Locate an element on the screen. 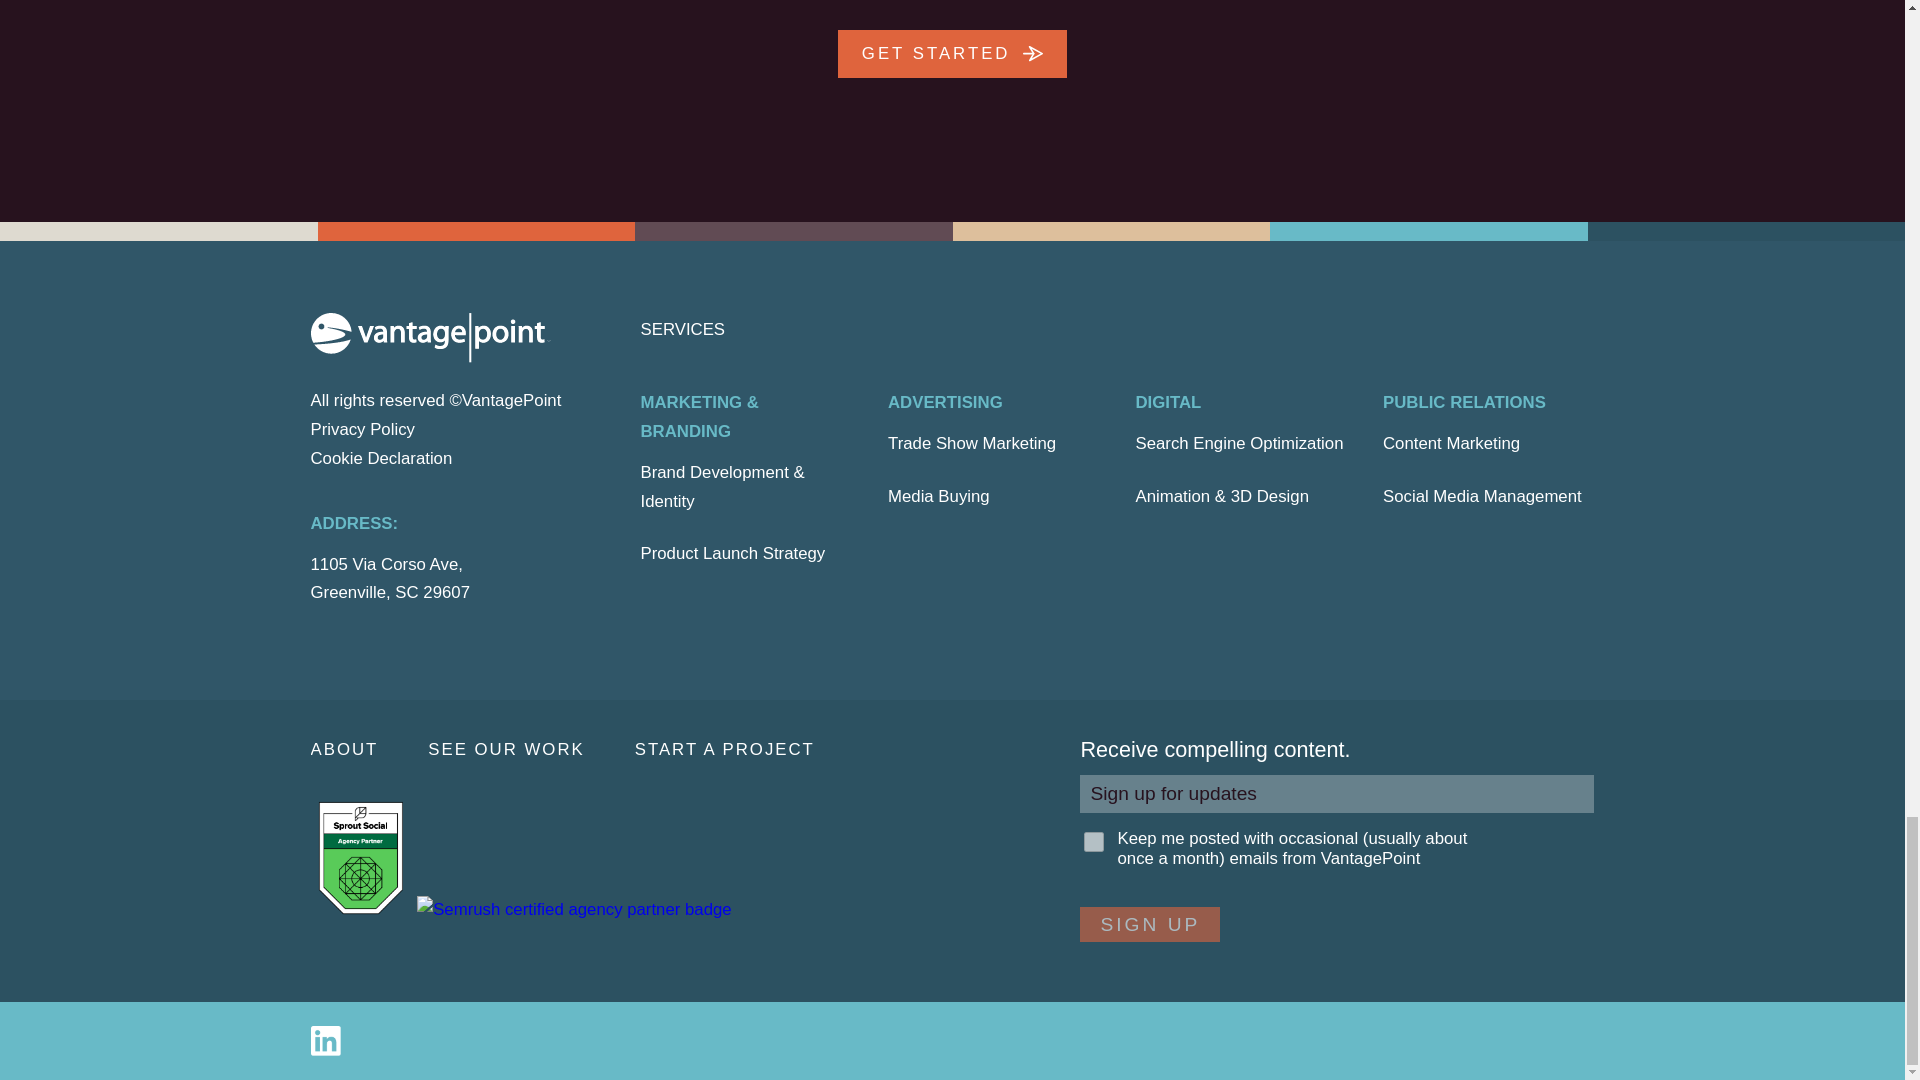 The image size is (1920, 1080). Content Marketing is located at coordinates (1451, 444).